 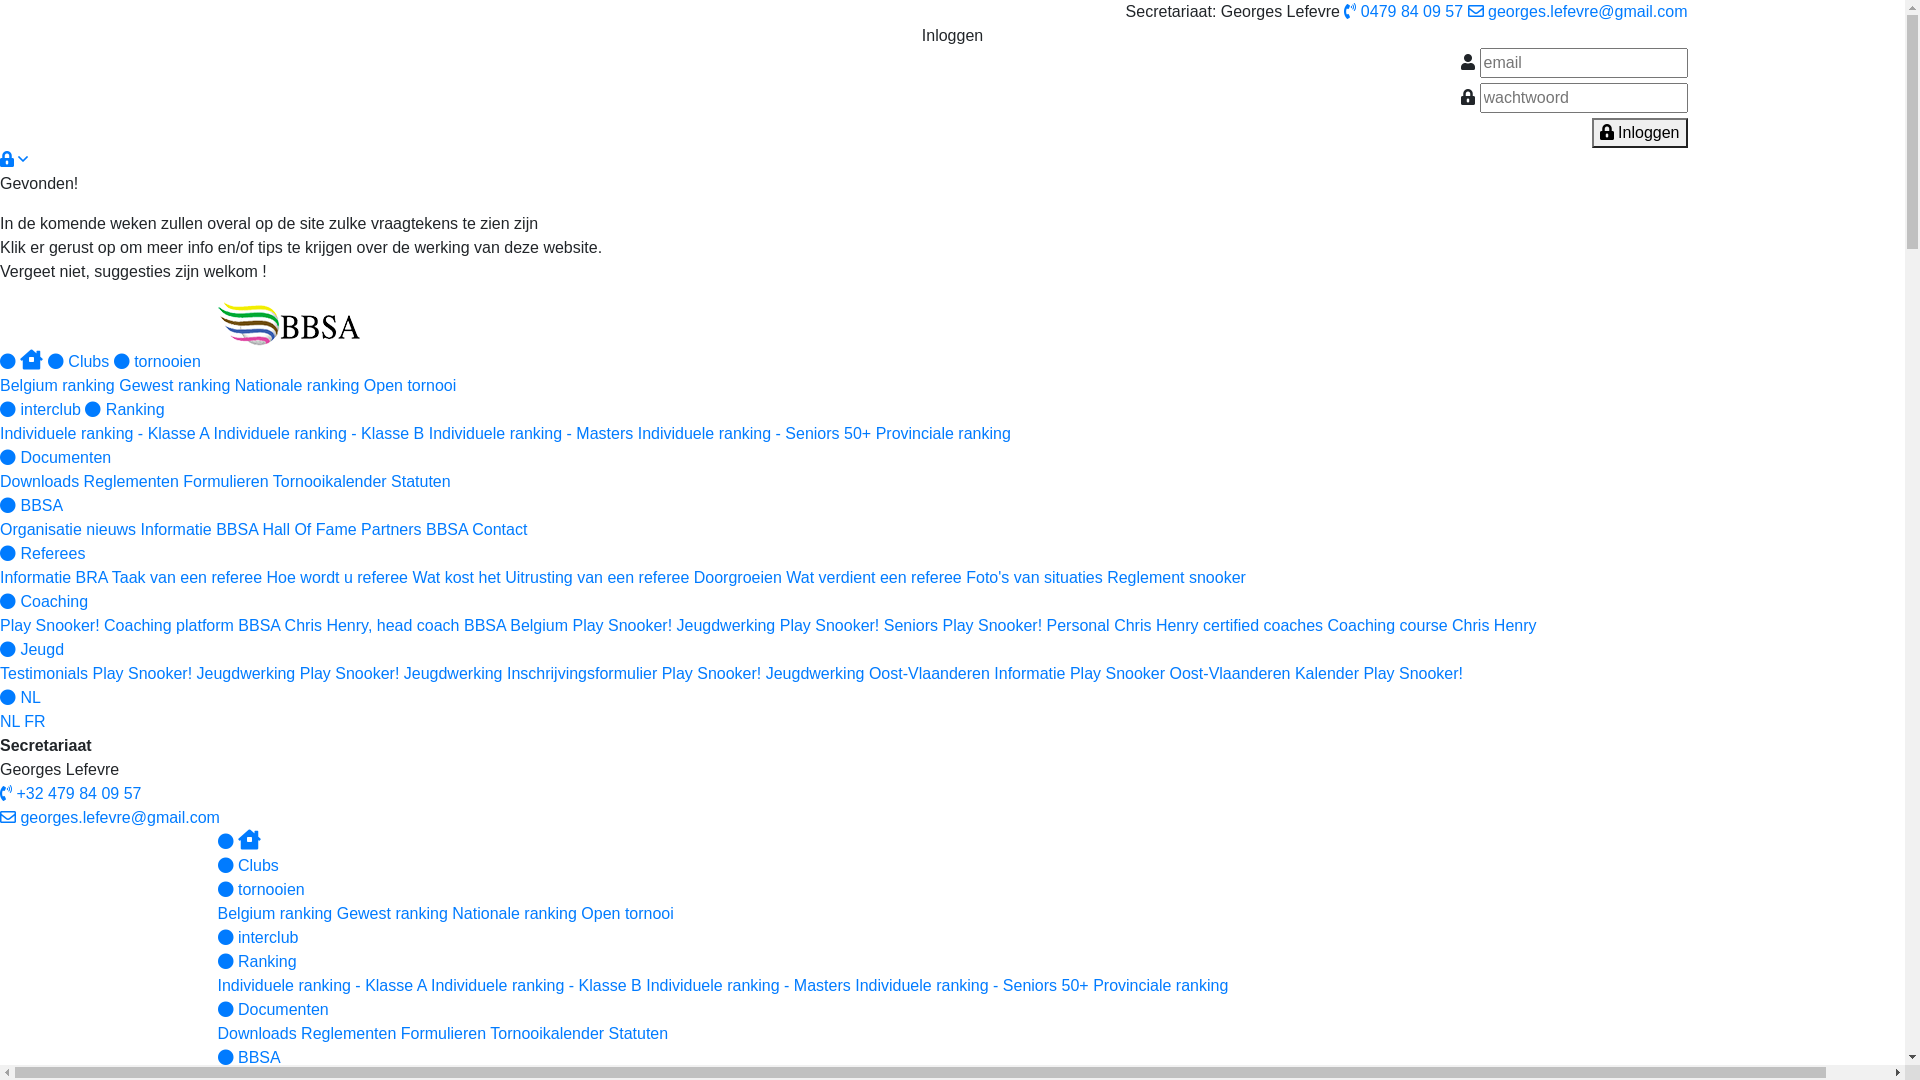 I want to click on Belgium ranking, so click(x=276, y=913).